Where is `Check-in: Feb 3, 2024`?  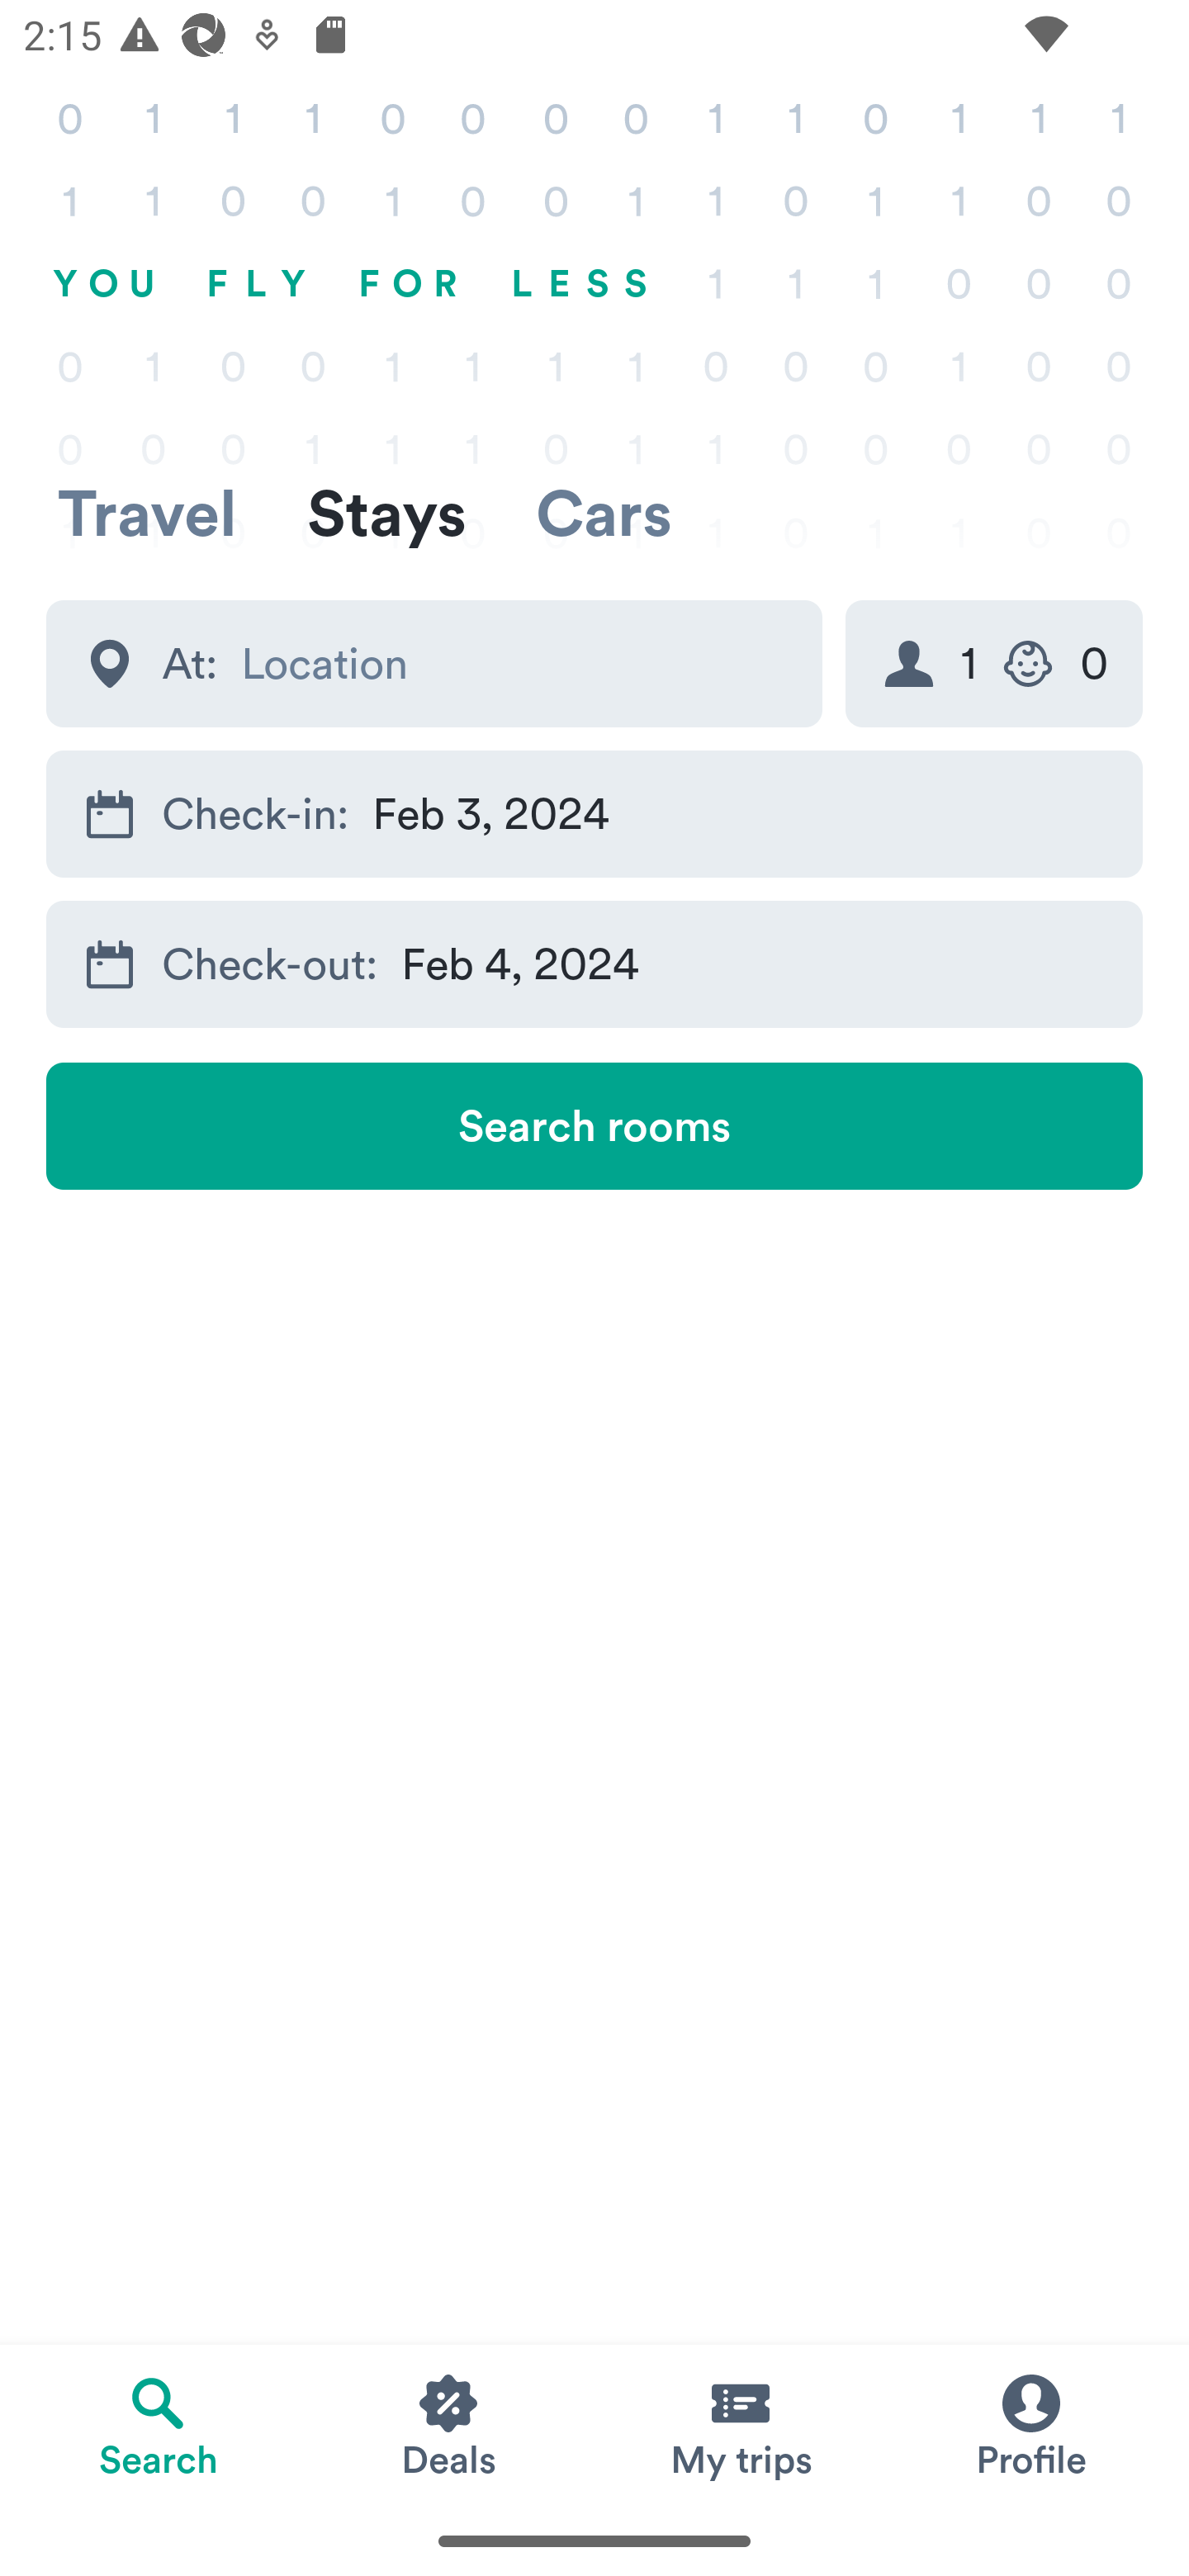 Check-in: Feb 3, 2024 is located at coordinates (594, 814).